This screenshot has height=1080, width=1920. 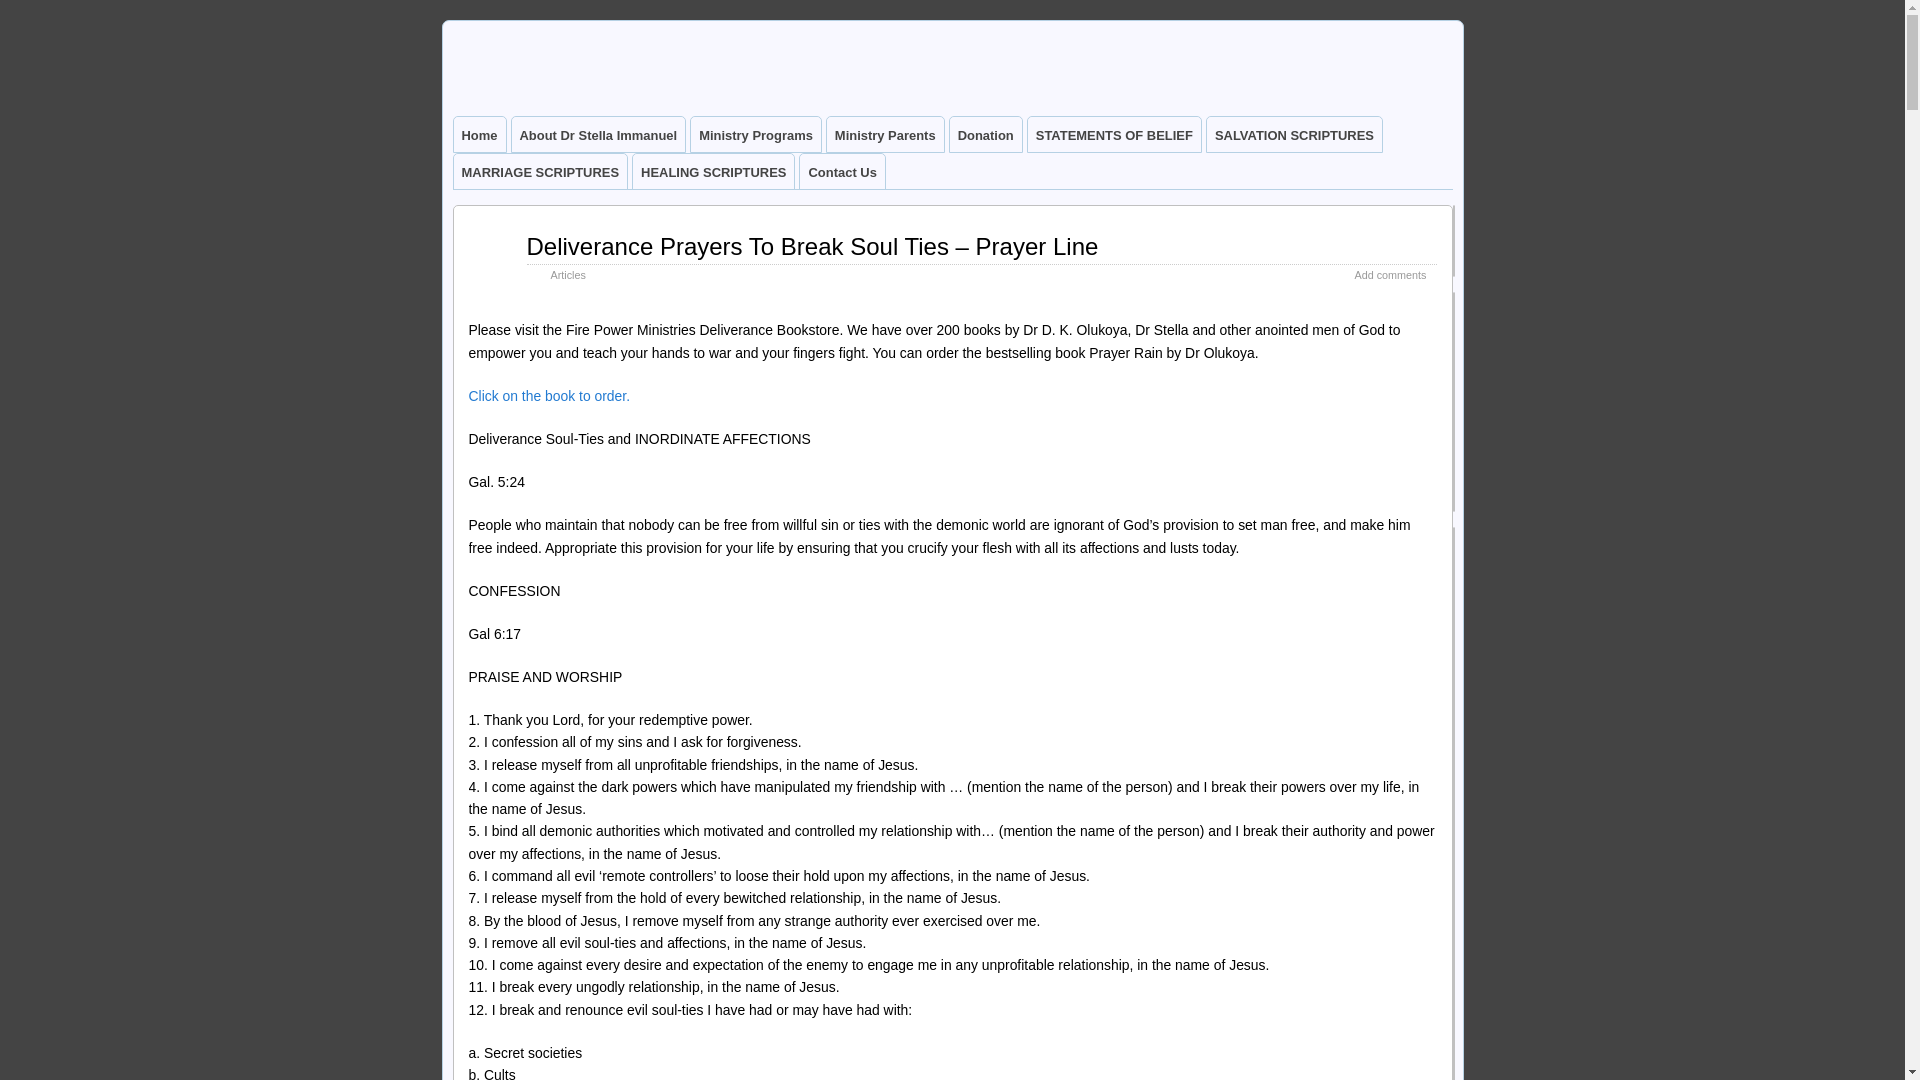 I want to click on Articles, so click(x=567, y=274).